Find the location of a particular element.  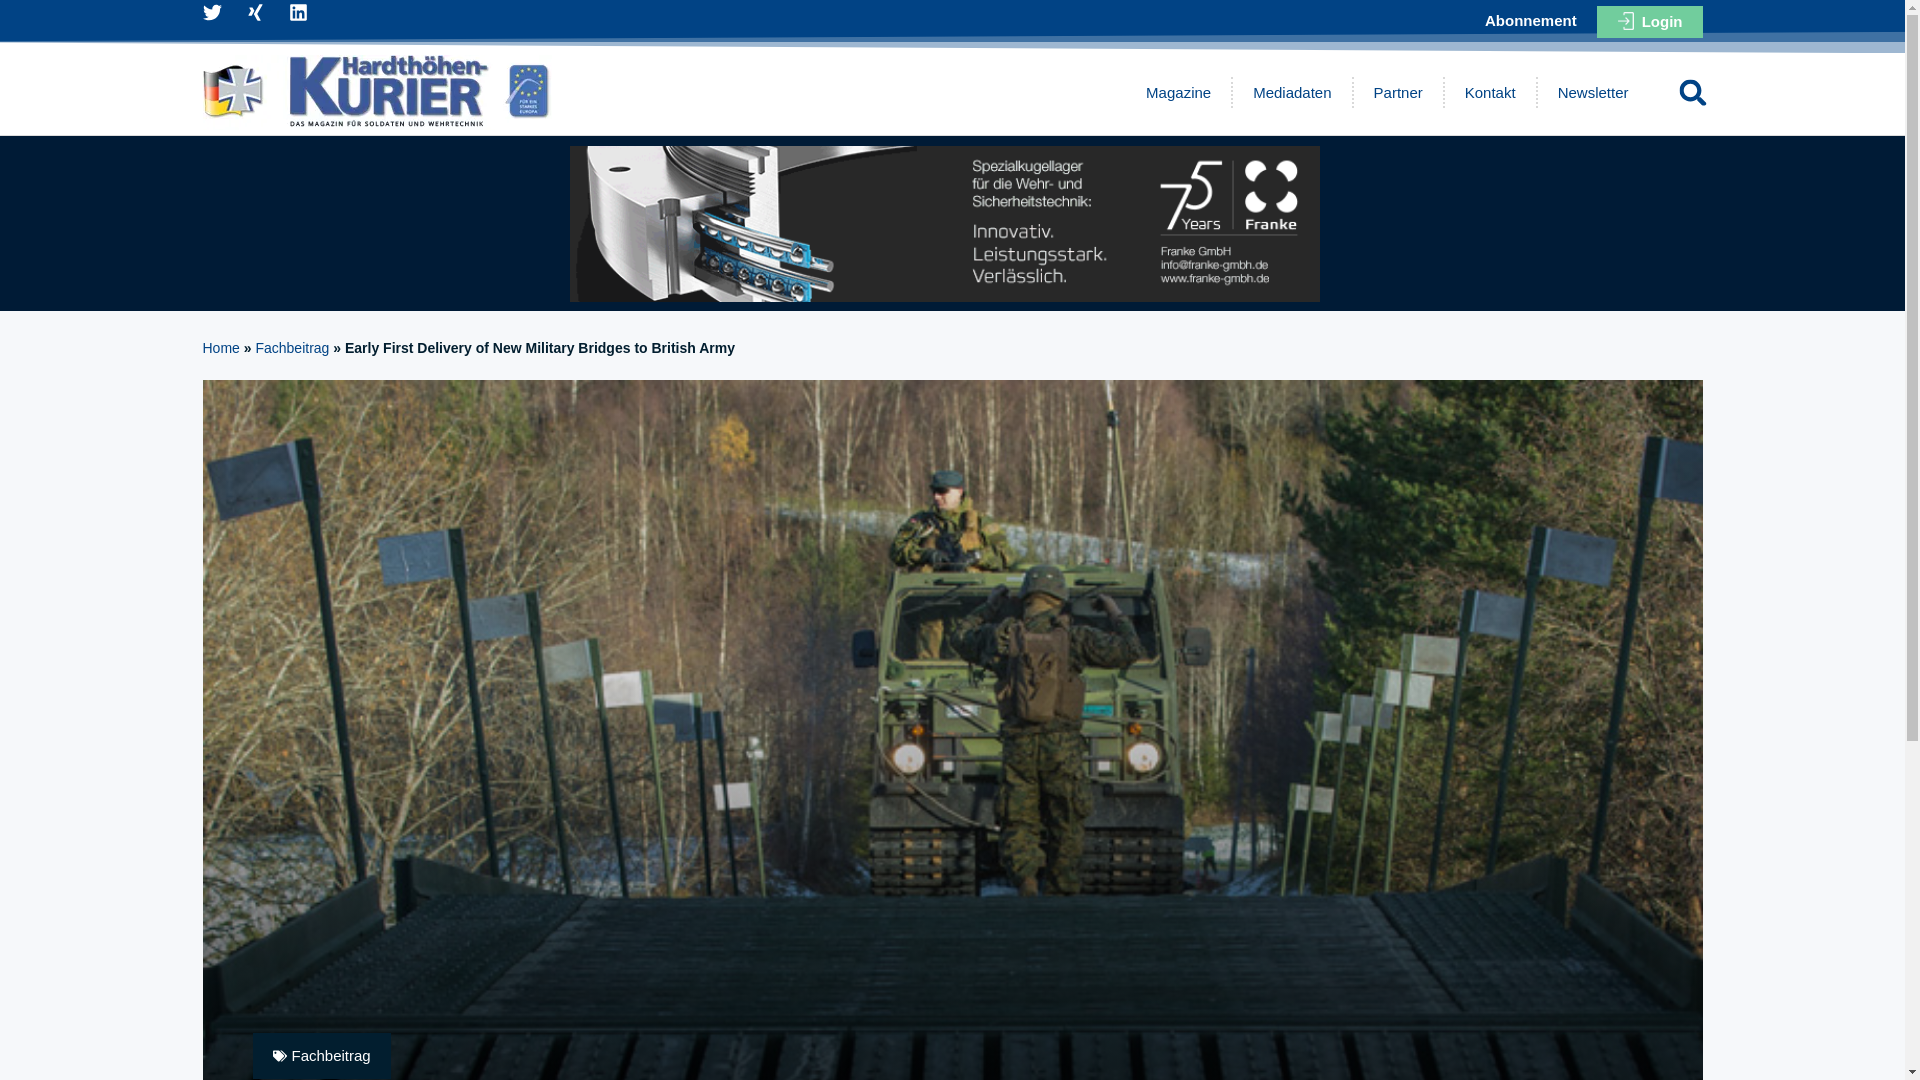

Magazine is located at coordinates (1178, 92).